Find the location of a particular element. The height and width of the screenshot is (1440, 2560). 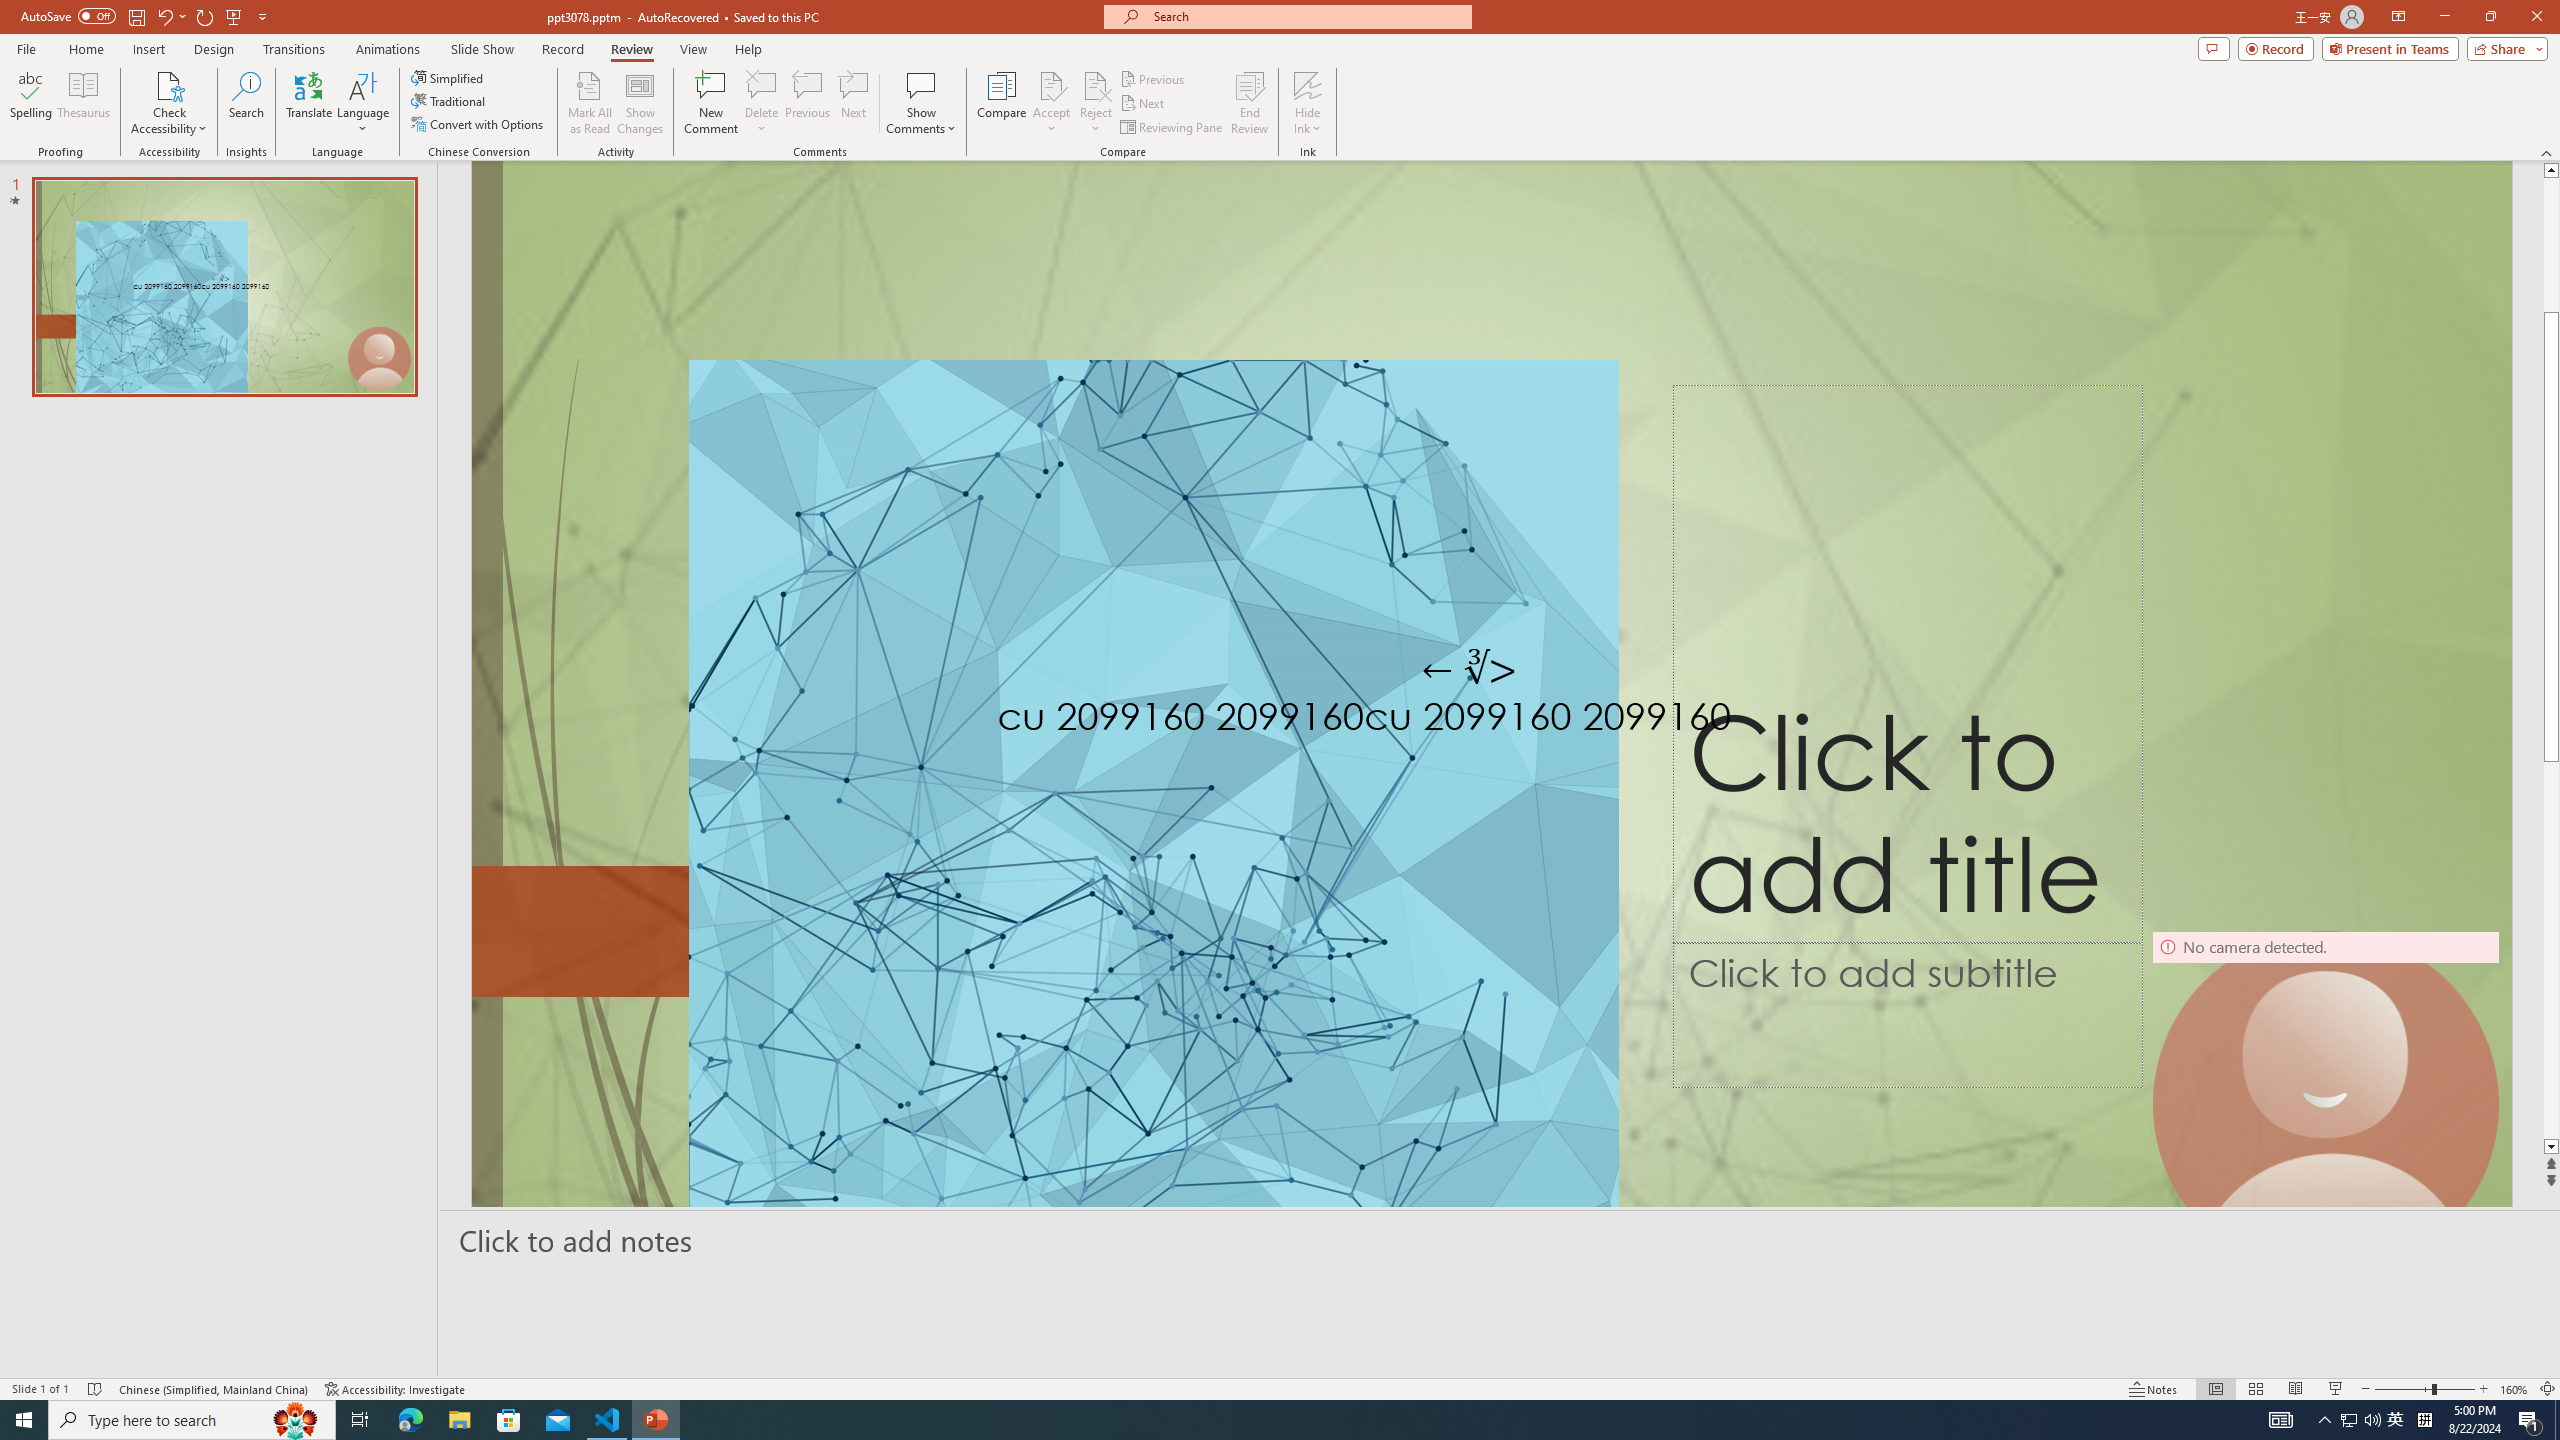

Review is located at coordinates (632, 49).